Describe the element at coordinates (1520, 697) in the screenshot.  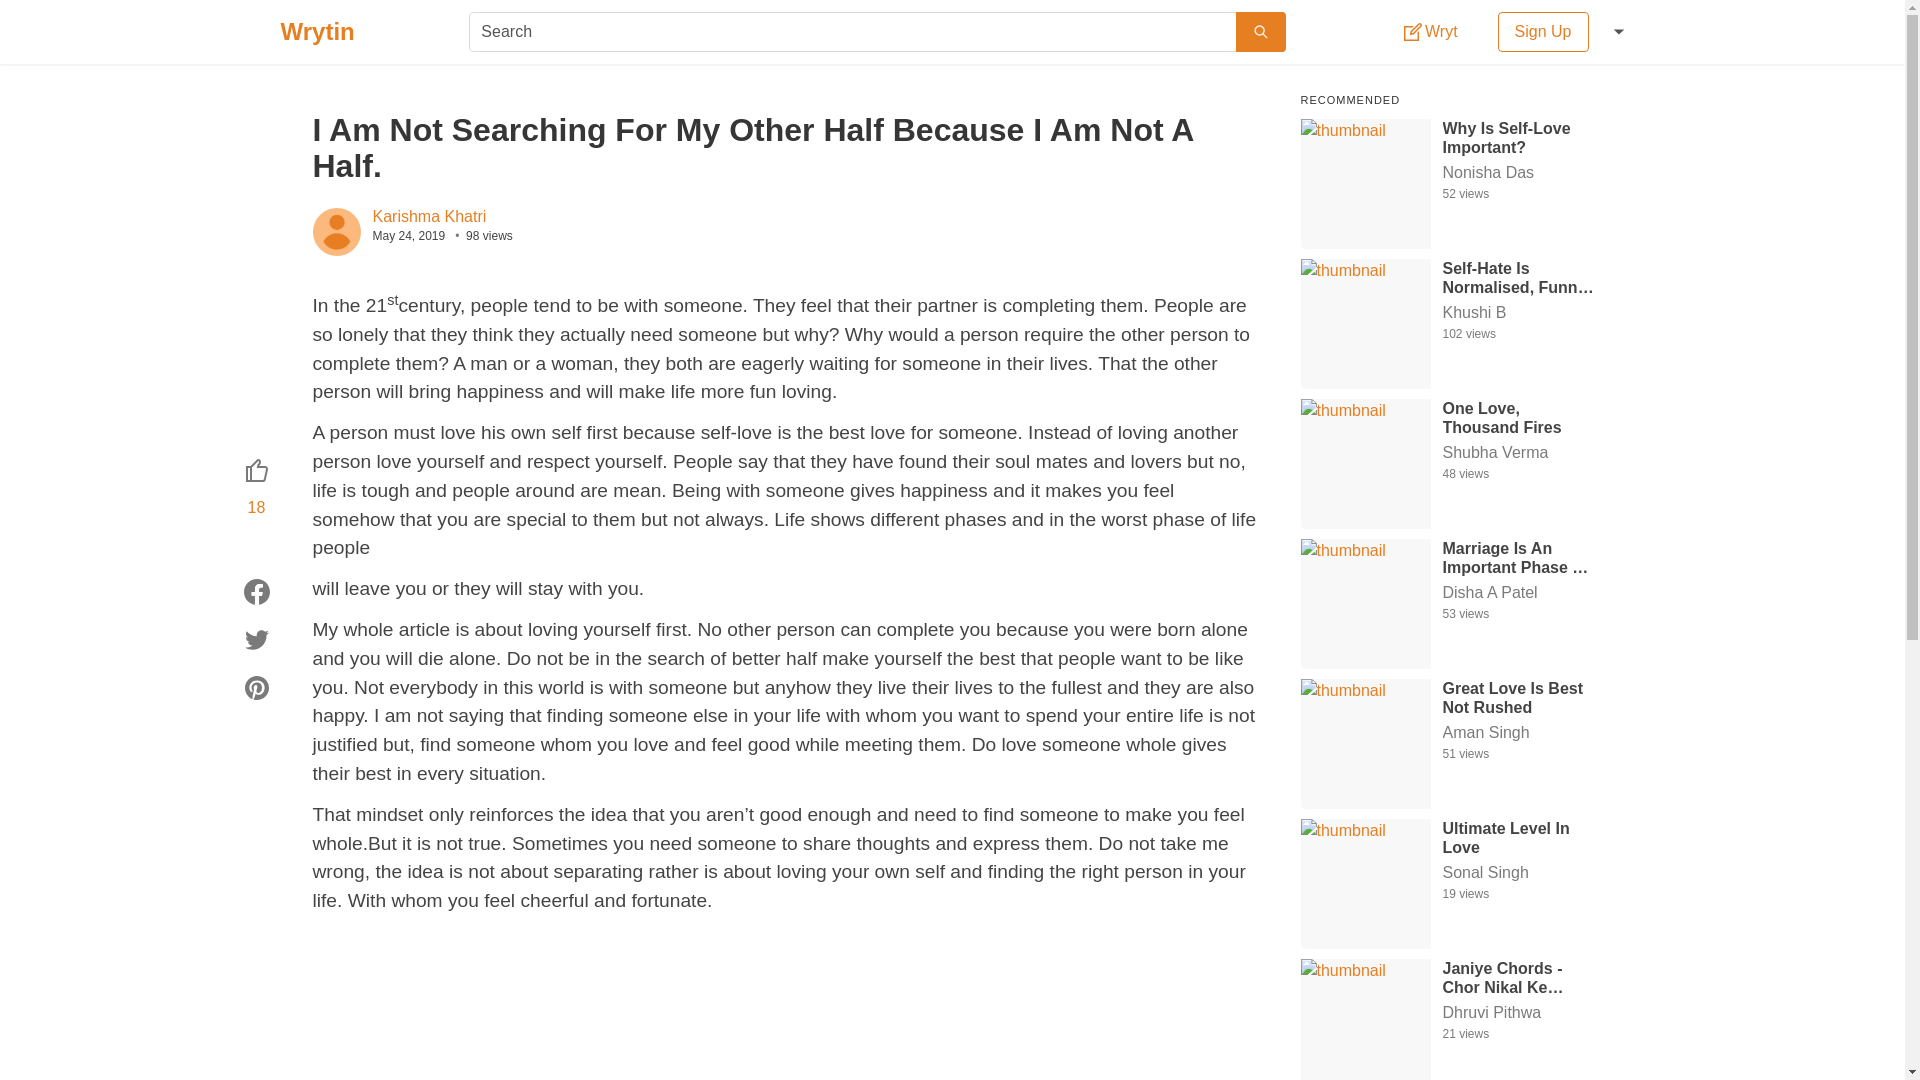
I see `Great Love Is Best Not Rushed` at that location.